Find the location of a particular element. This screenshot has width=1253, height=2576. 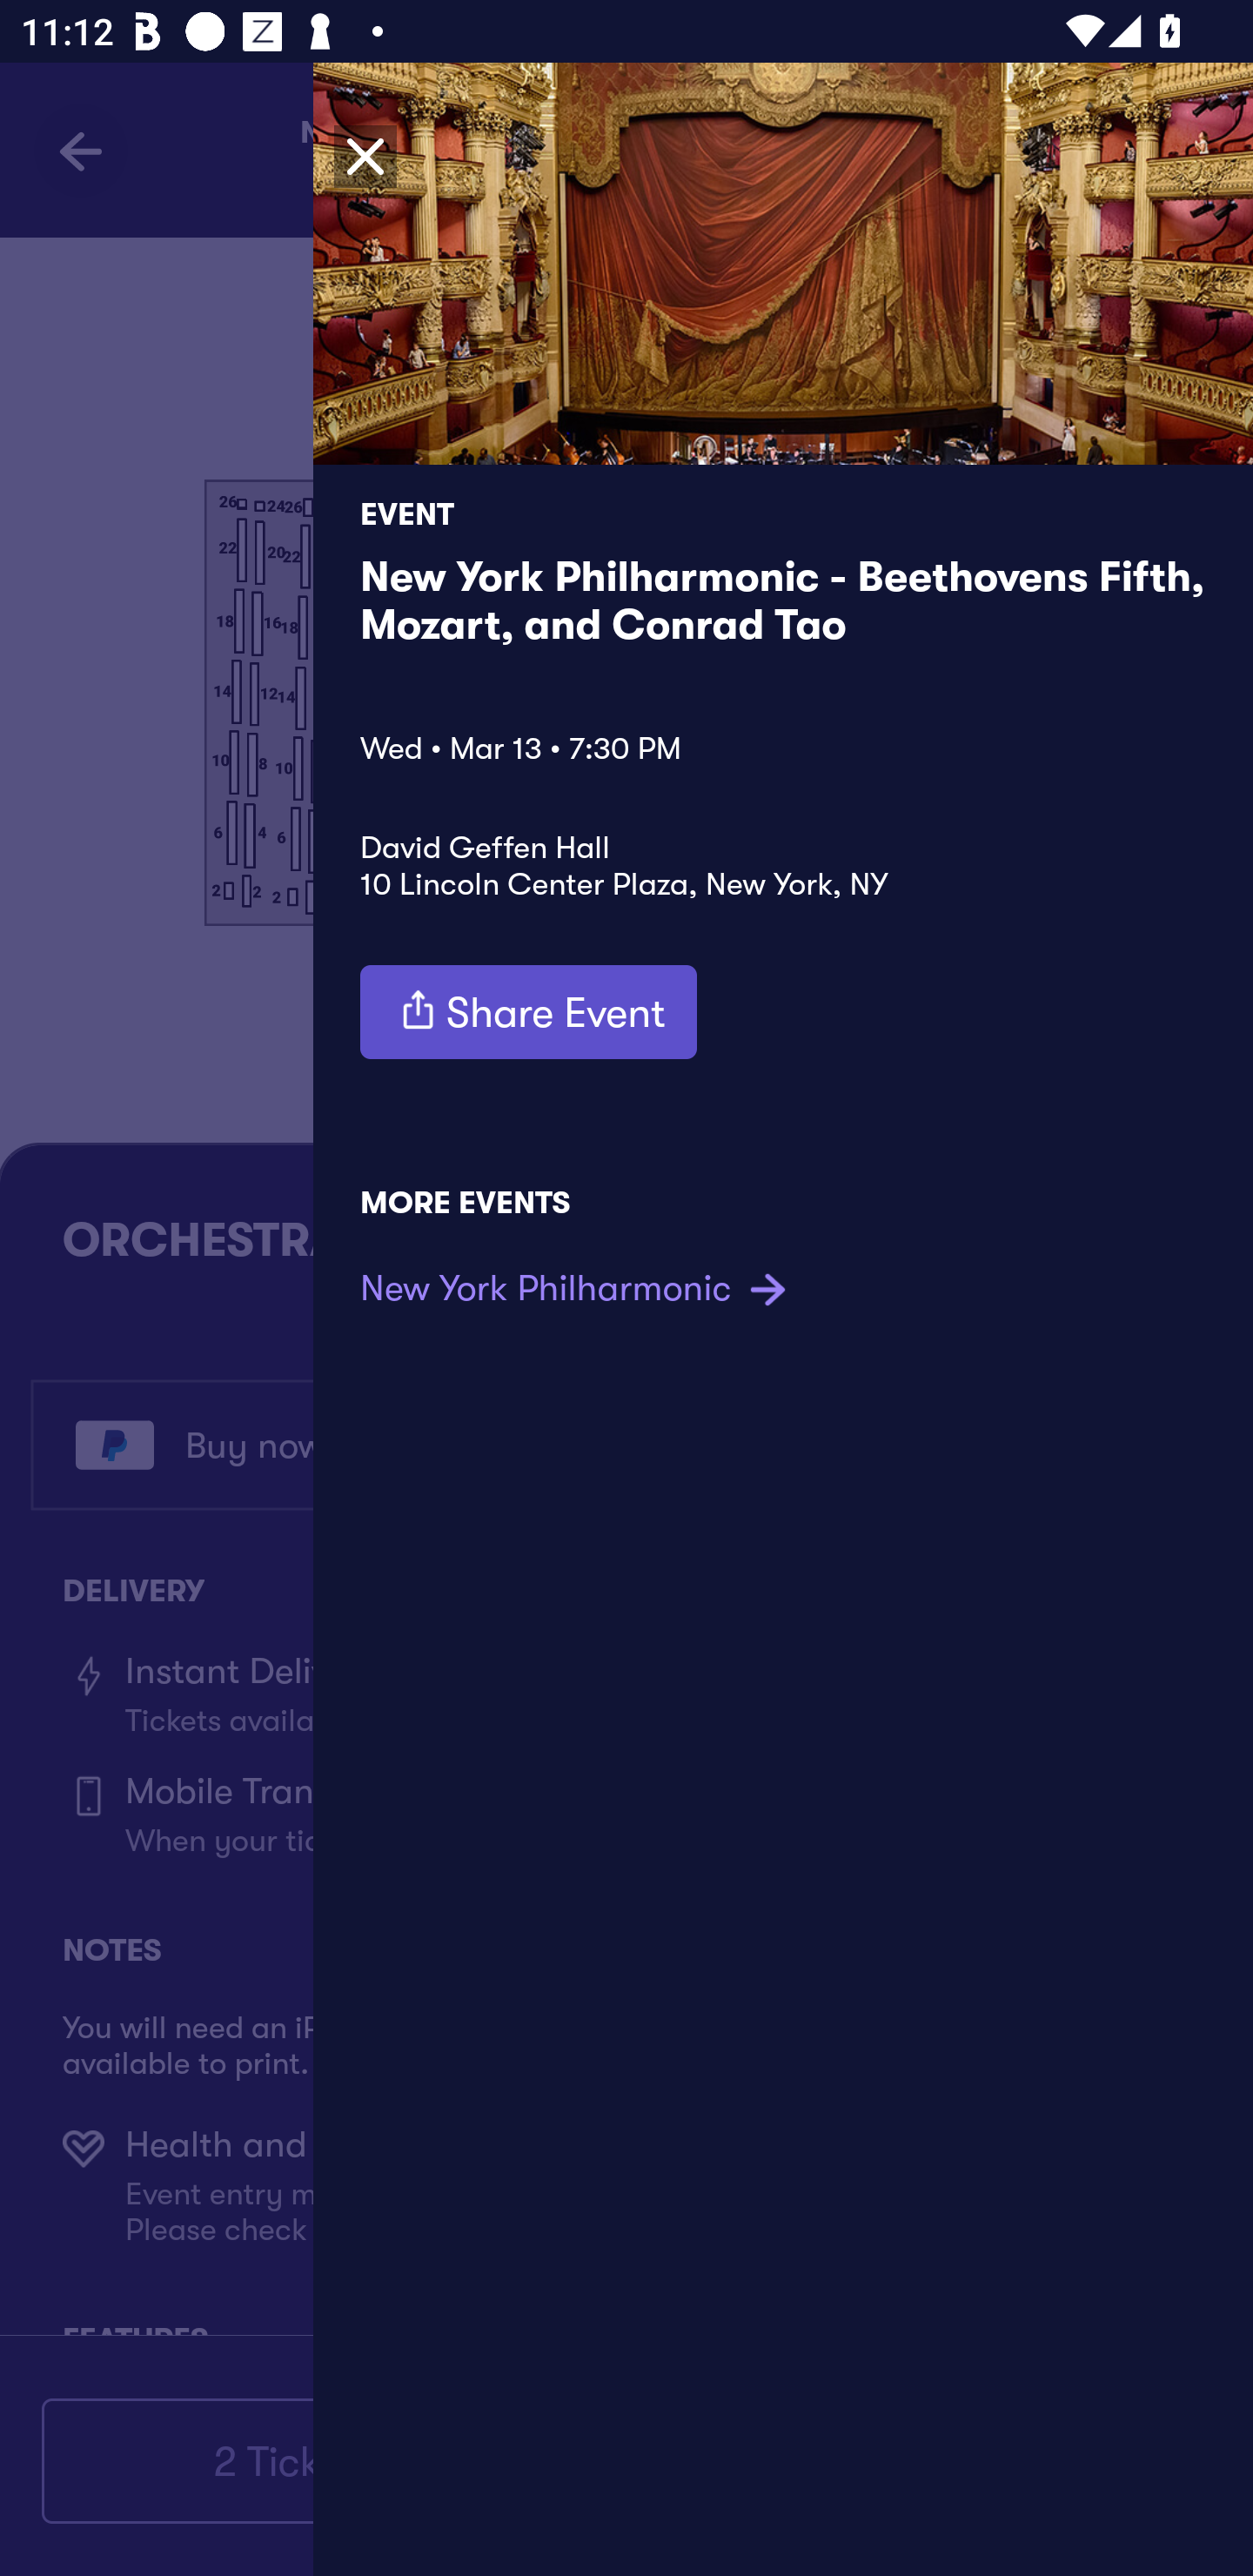

Share Event is located at coordinates (528, 1012).